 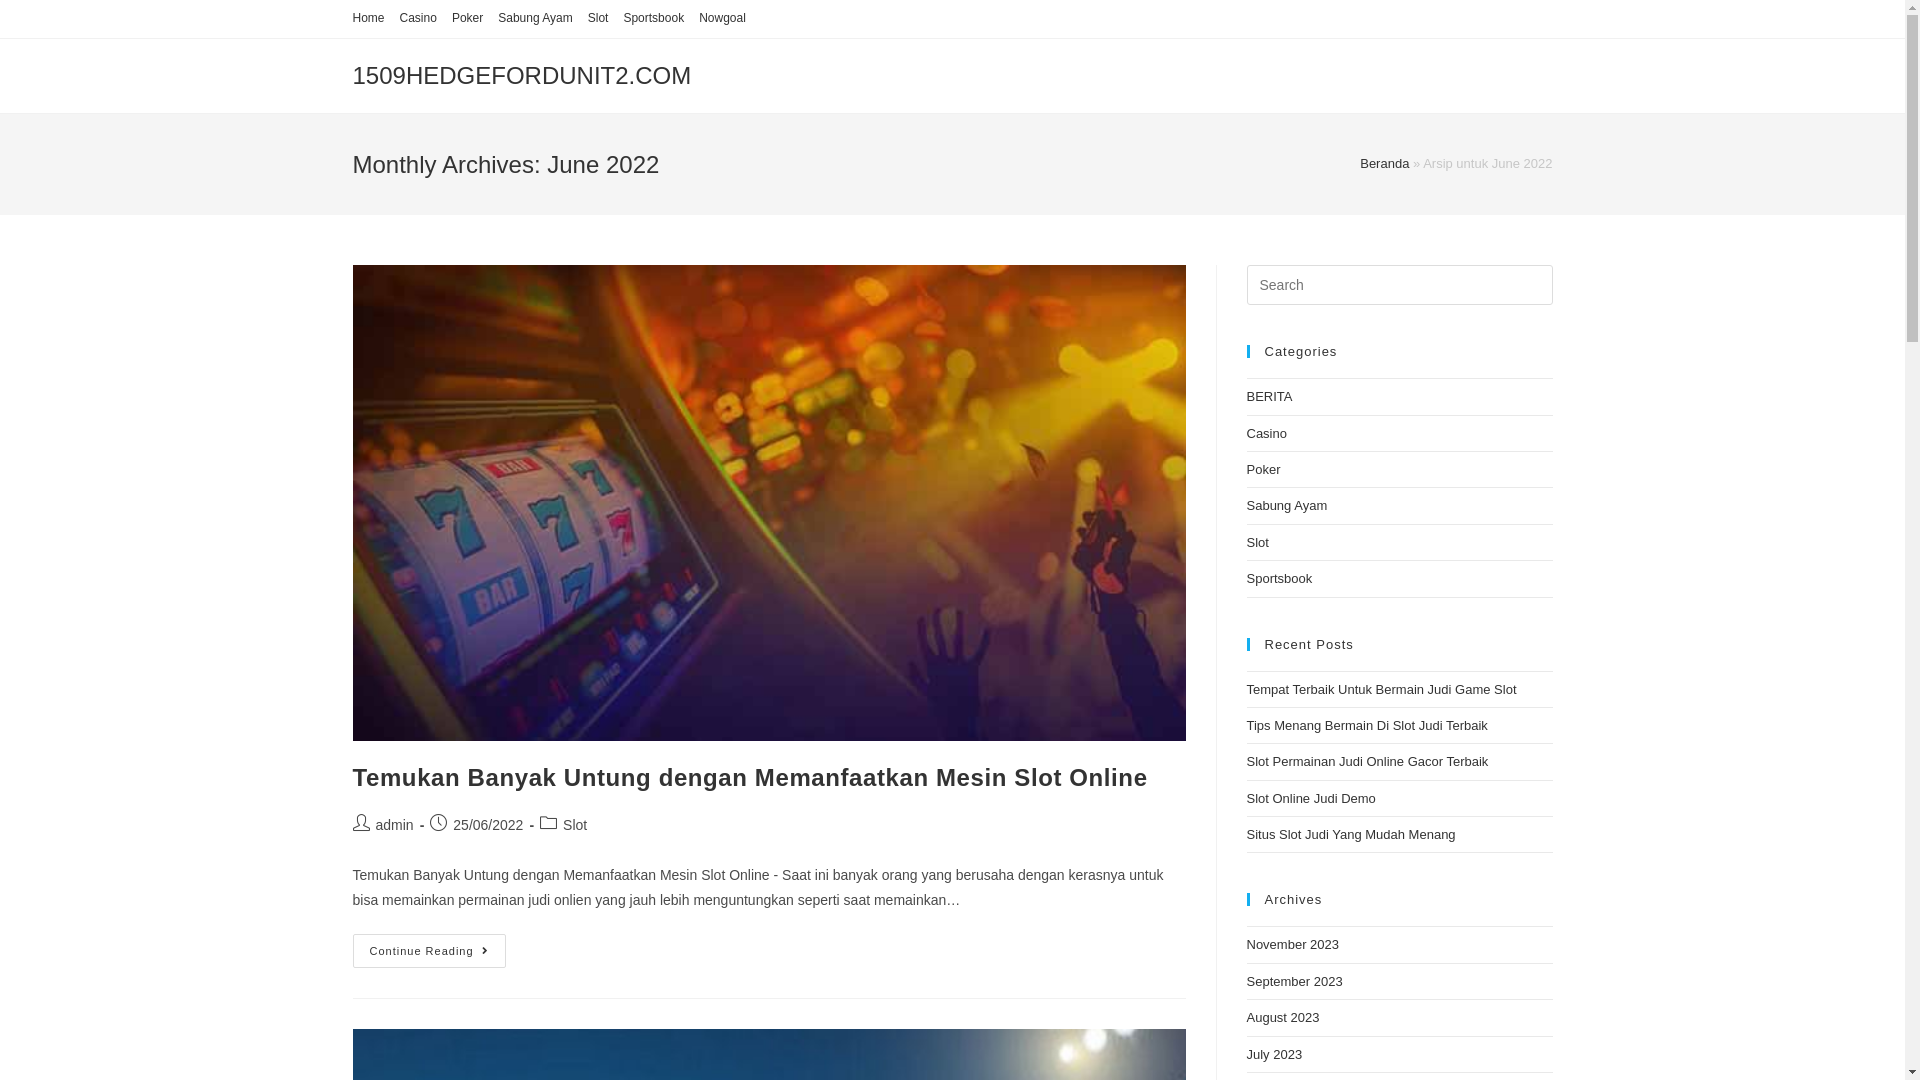 I want to click on Sportsbook, so click(x=654, y=19).